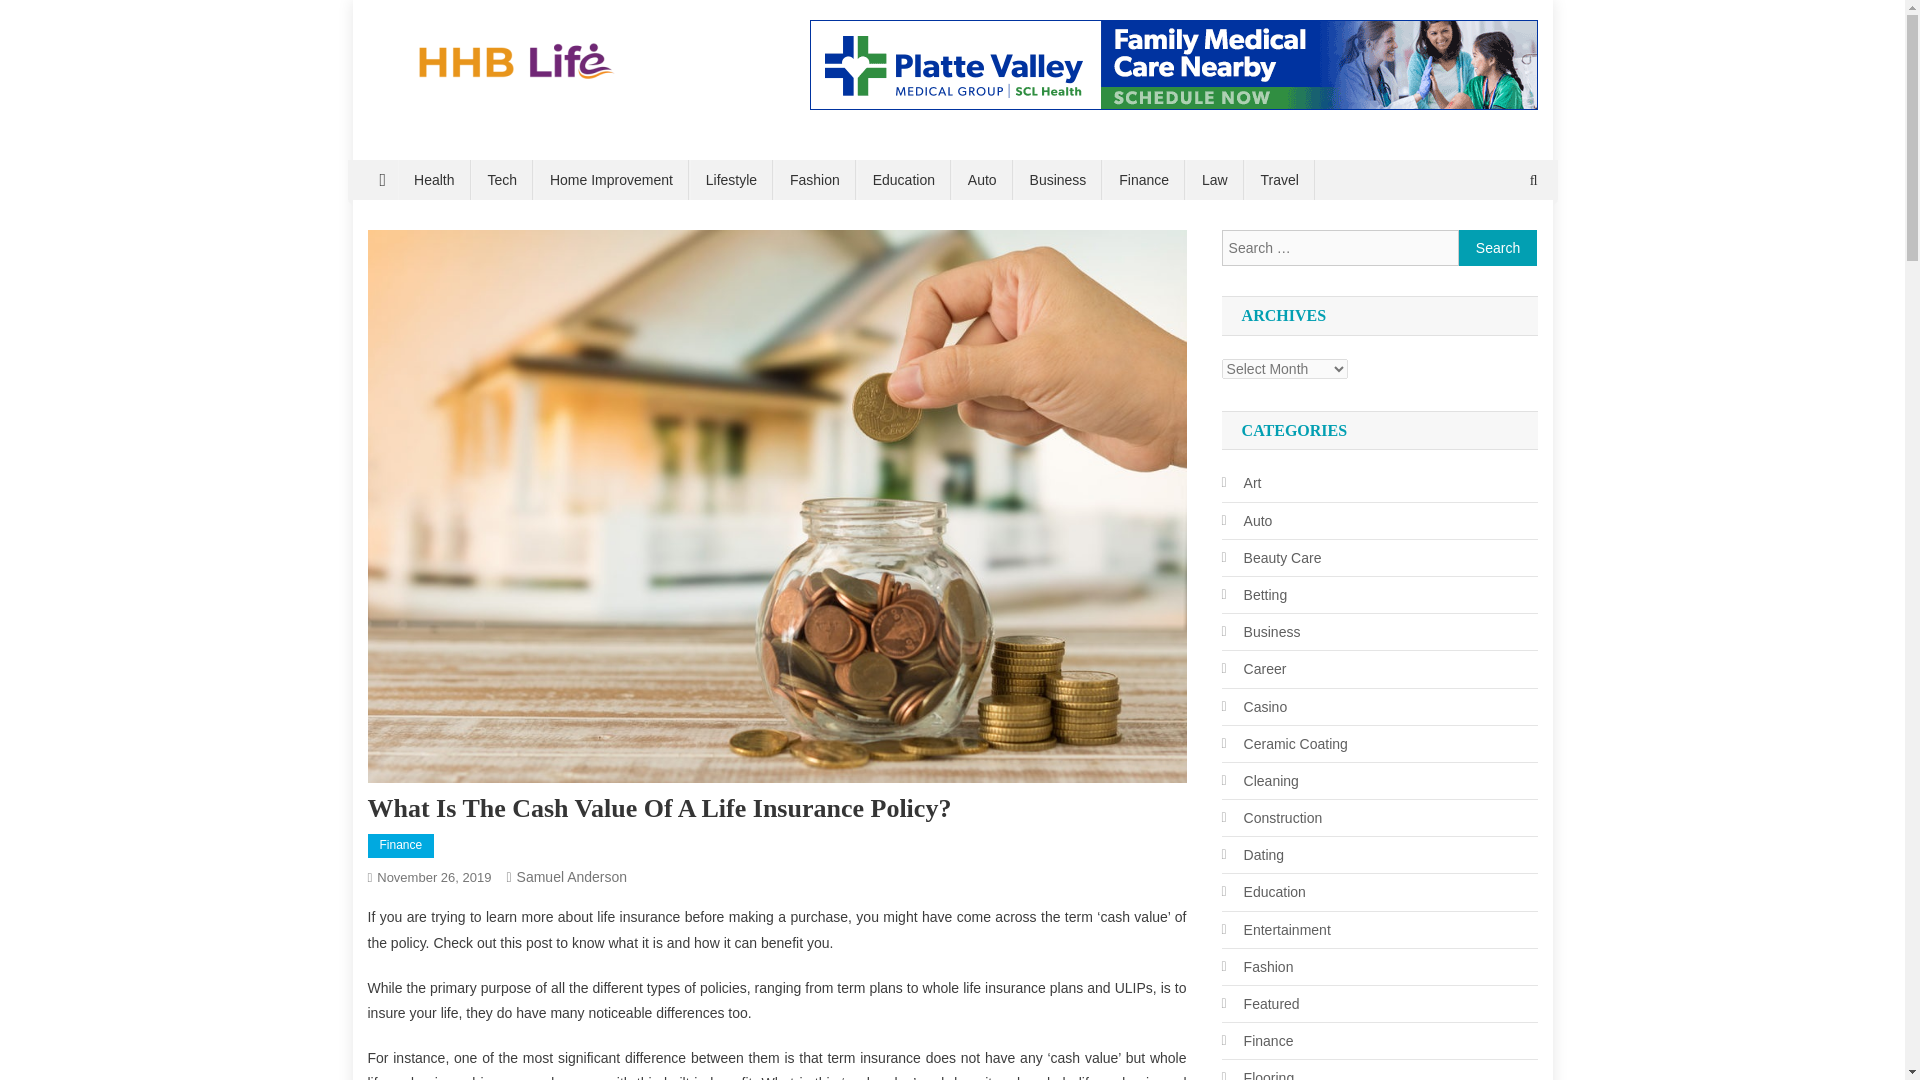 Image resolution: width=1920 pixels, height=1080 pixels. Describe the element at coordinates (1215, 179) in the screenshot. I see `Law` at that location.